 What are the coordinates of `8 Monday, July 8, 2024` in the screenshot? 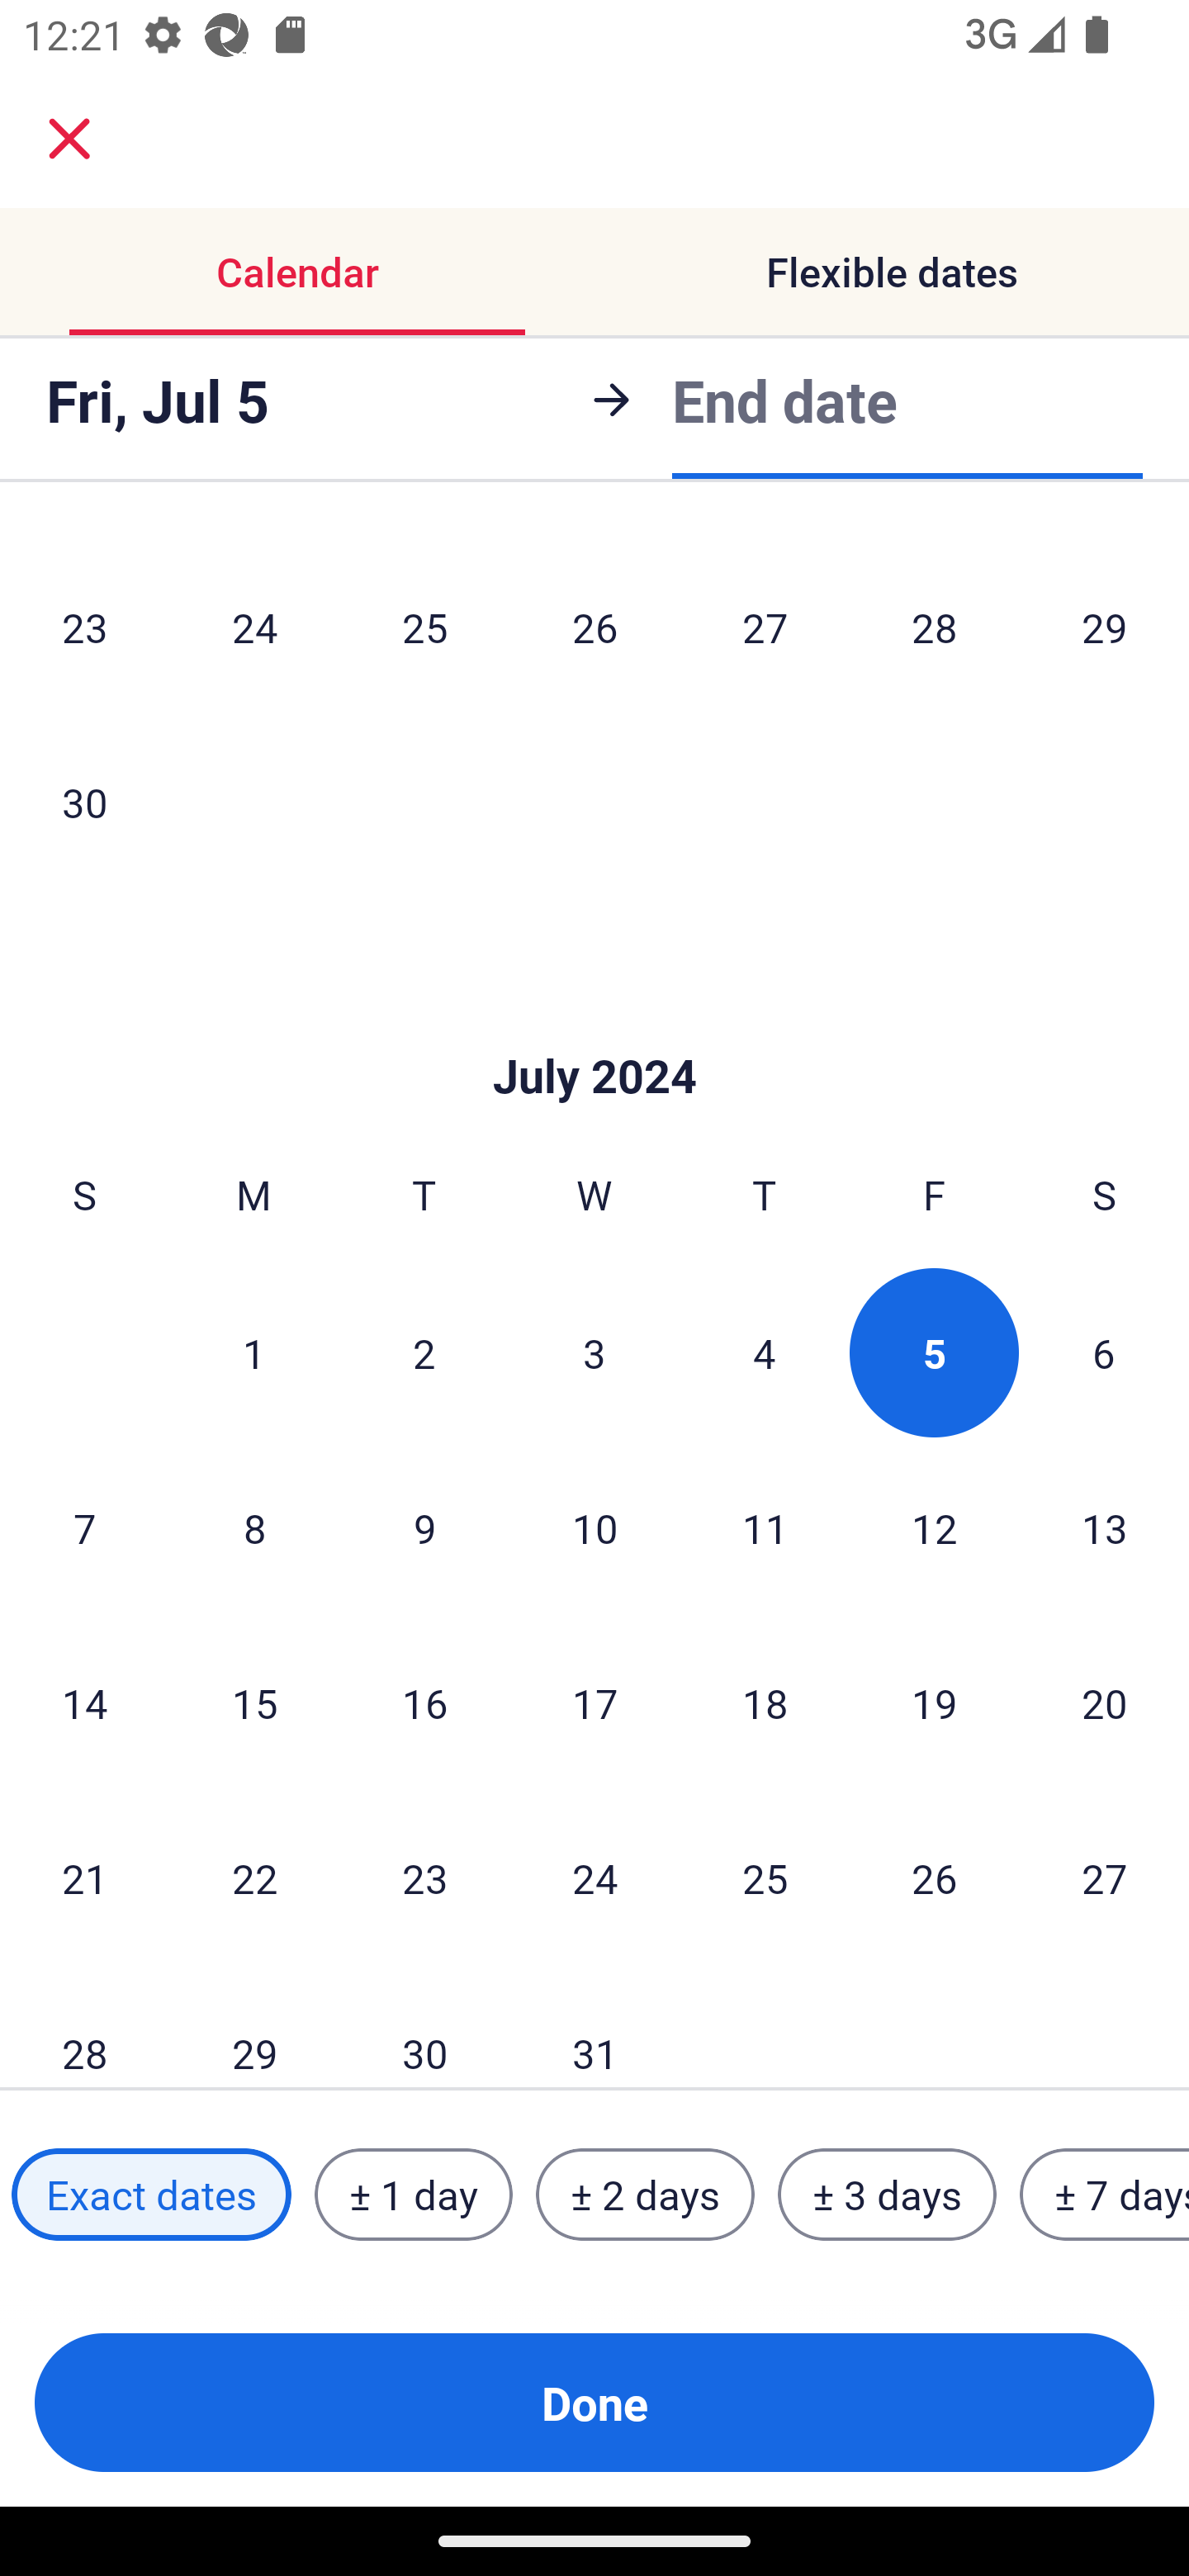 It's located at (254, 1527).